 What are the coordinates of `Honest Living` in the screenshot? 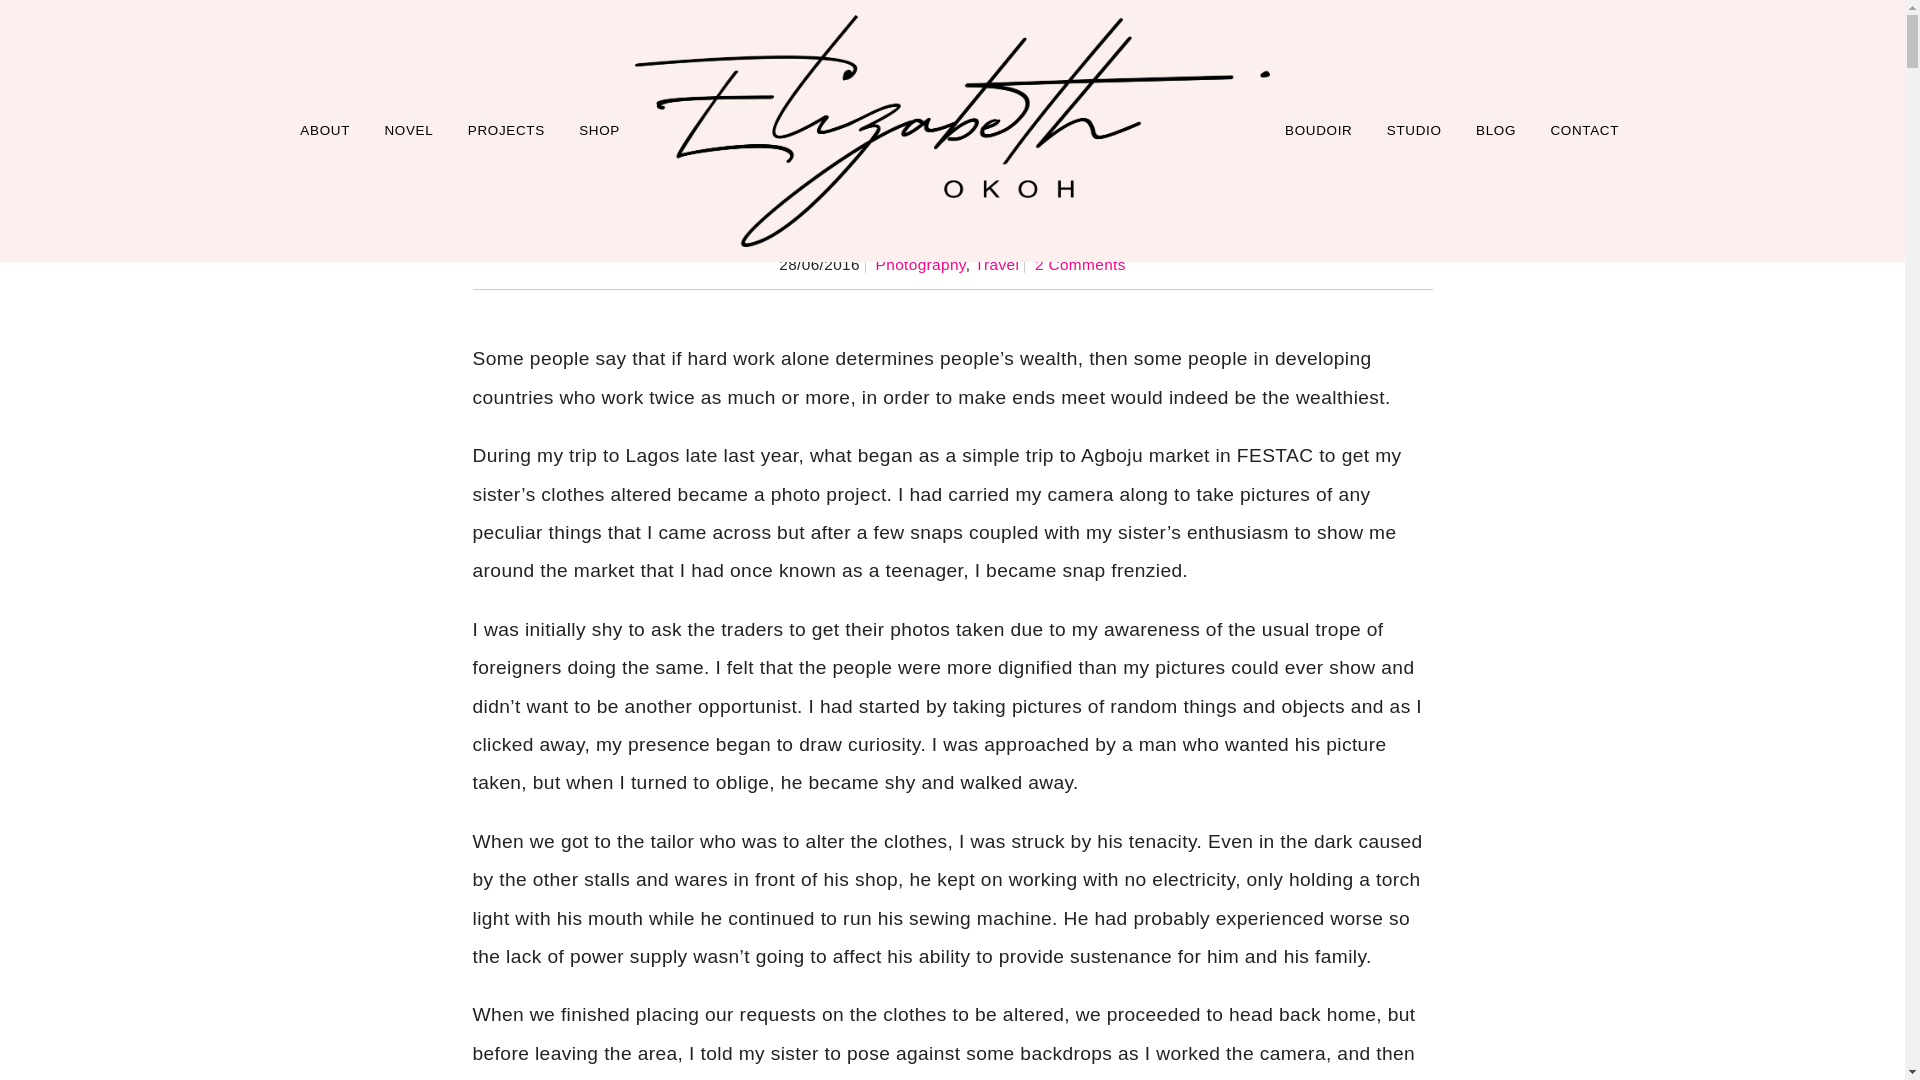 It's located at (952, 216).